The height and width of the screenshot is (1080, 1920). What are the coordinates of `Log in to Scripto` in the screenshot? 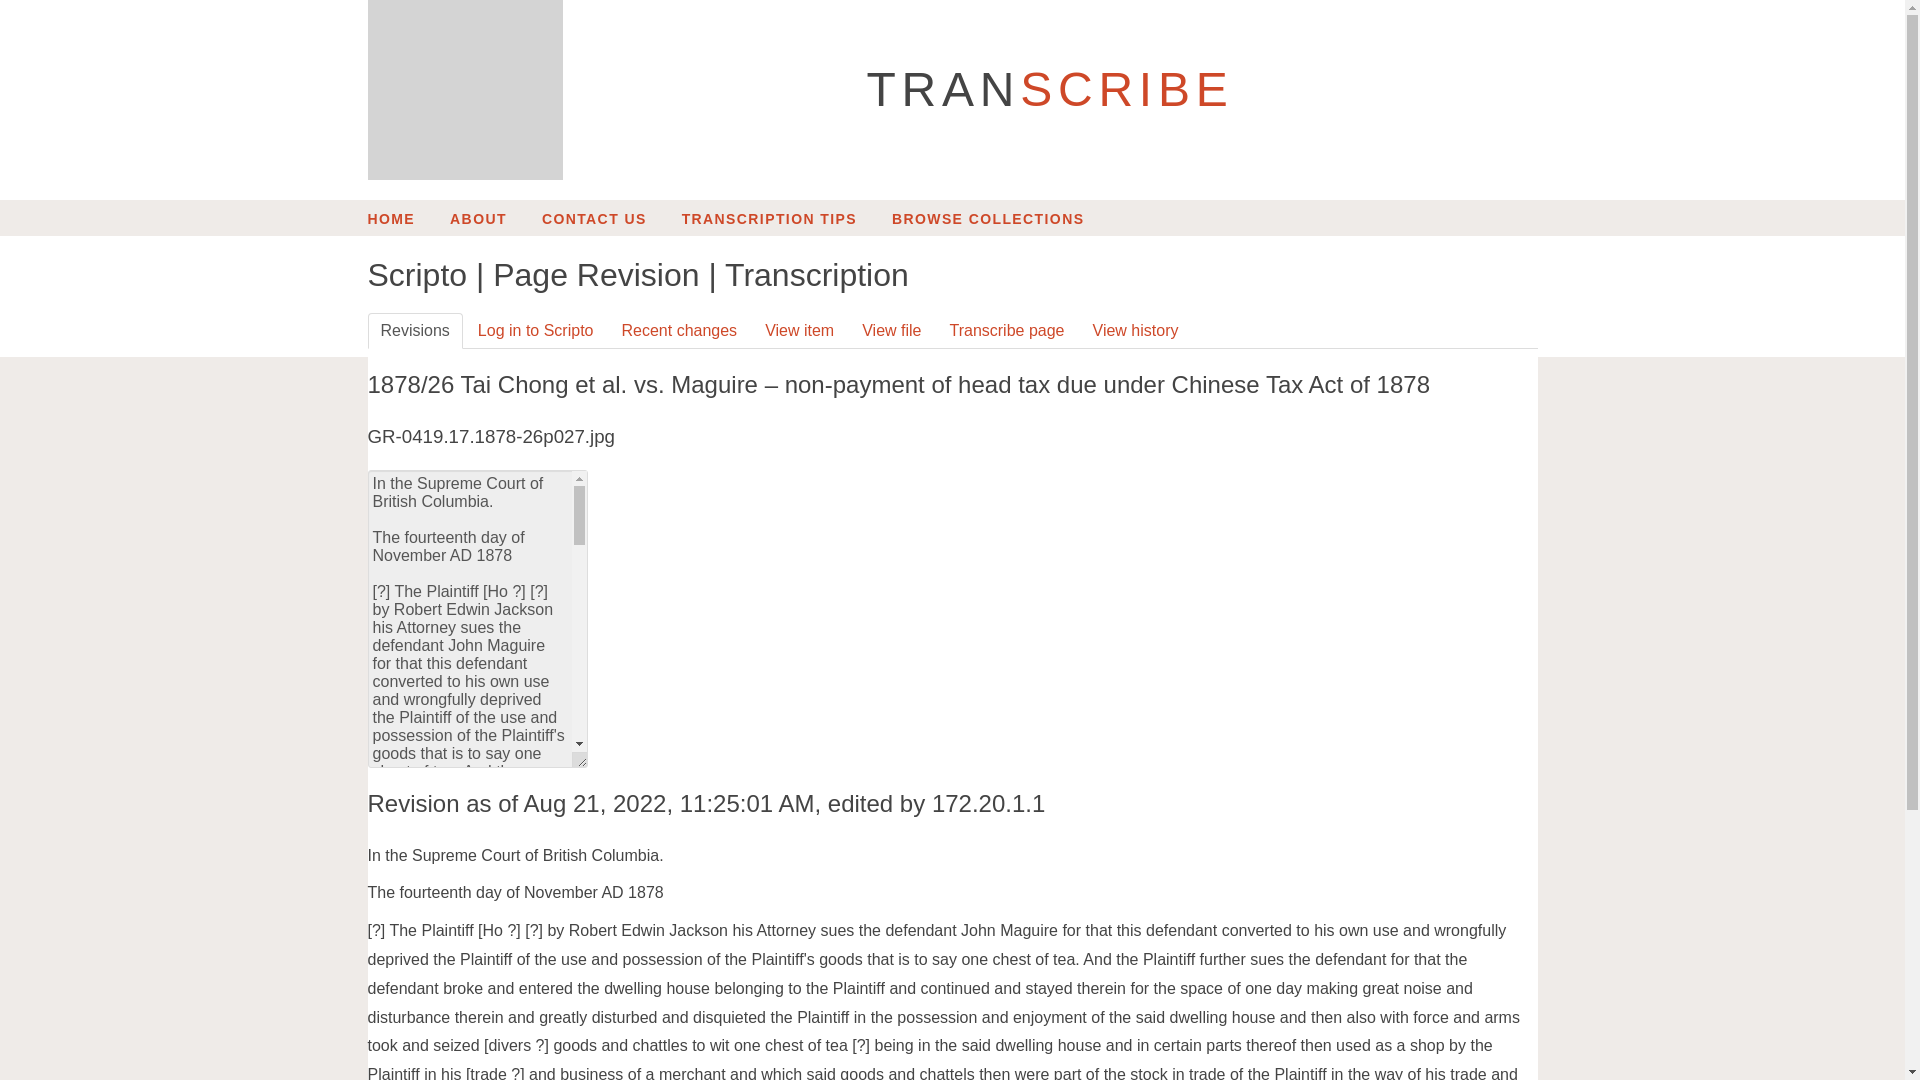 It's located at (535, 330).